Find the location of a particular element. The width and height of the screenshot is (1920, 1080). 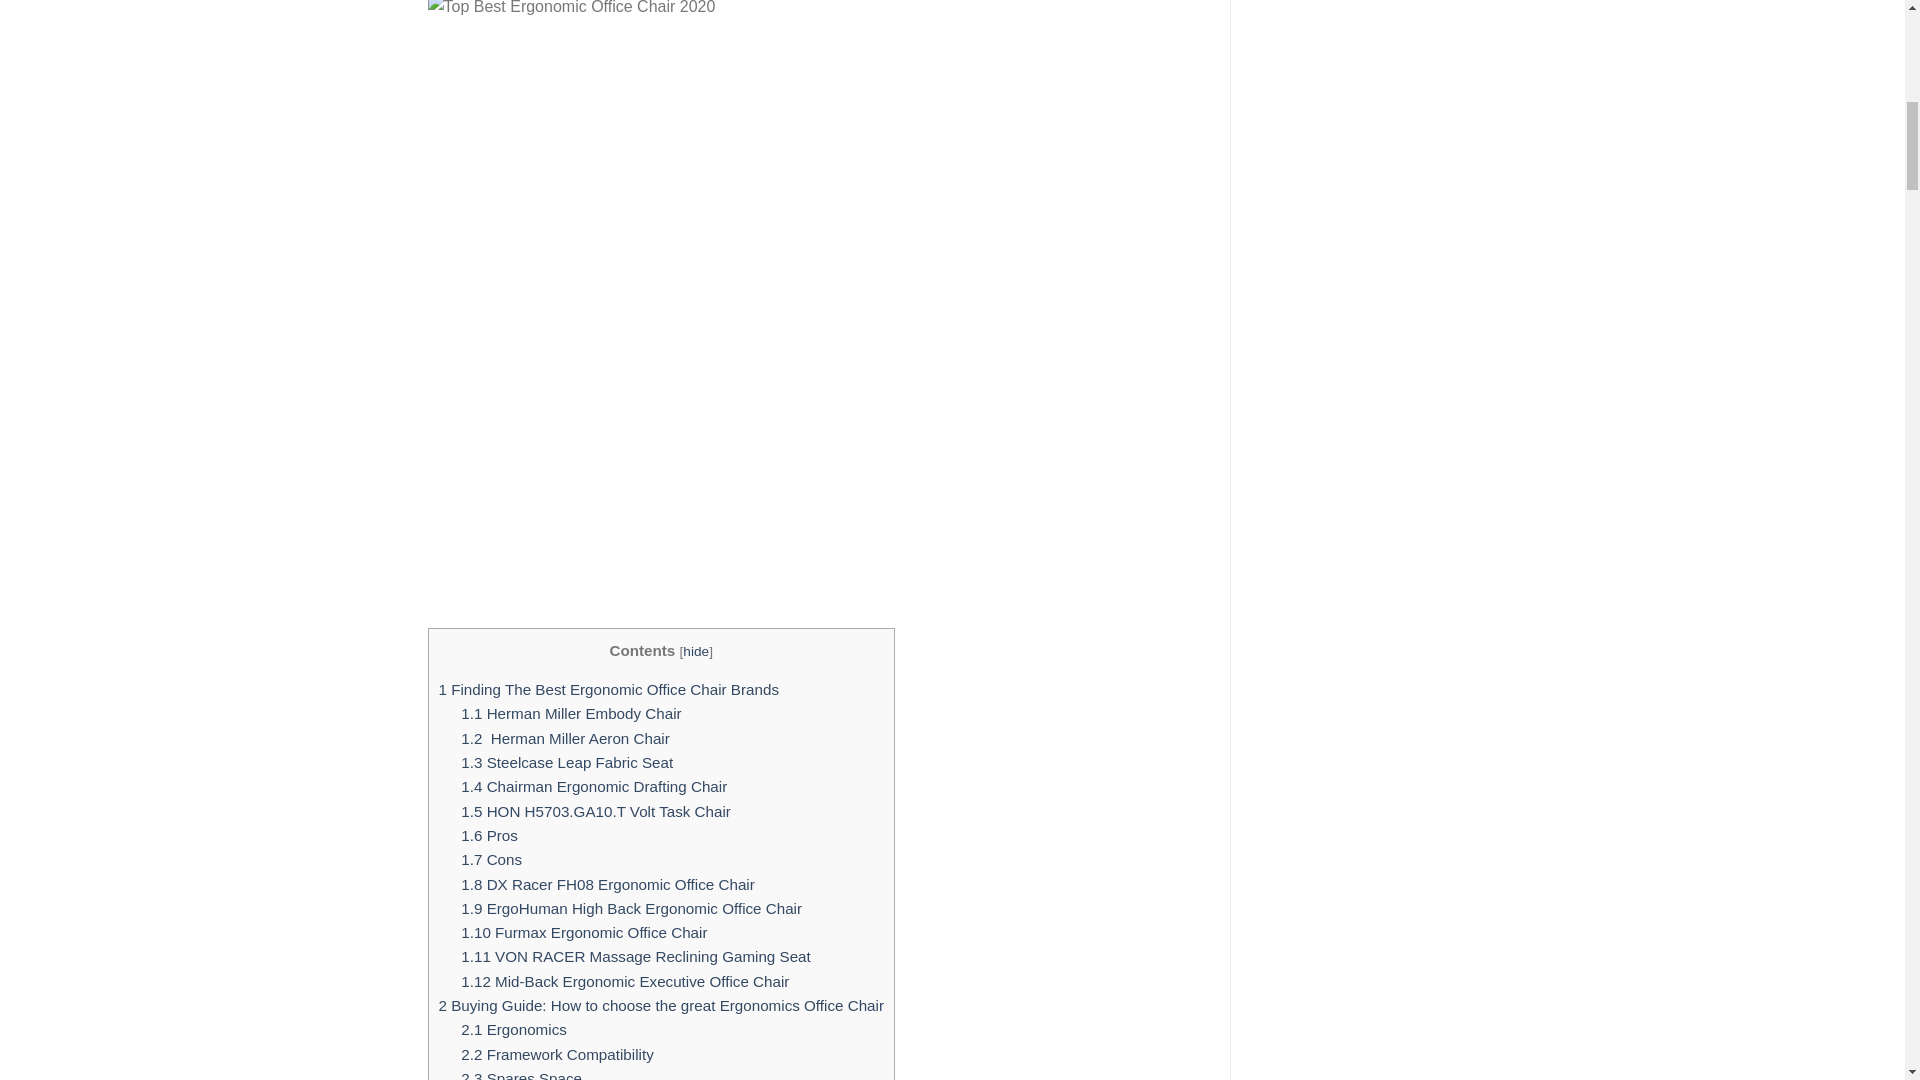

2.3 Spares Space is located at coordinates (520, 1075).